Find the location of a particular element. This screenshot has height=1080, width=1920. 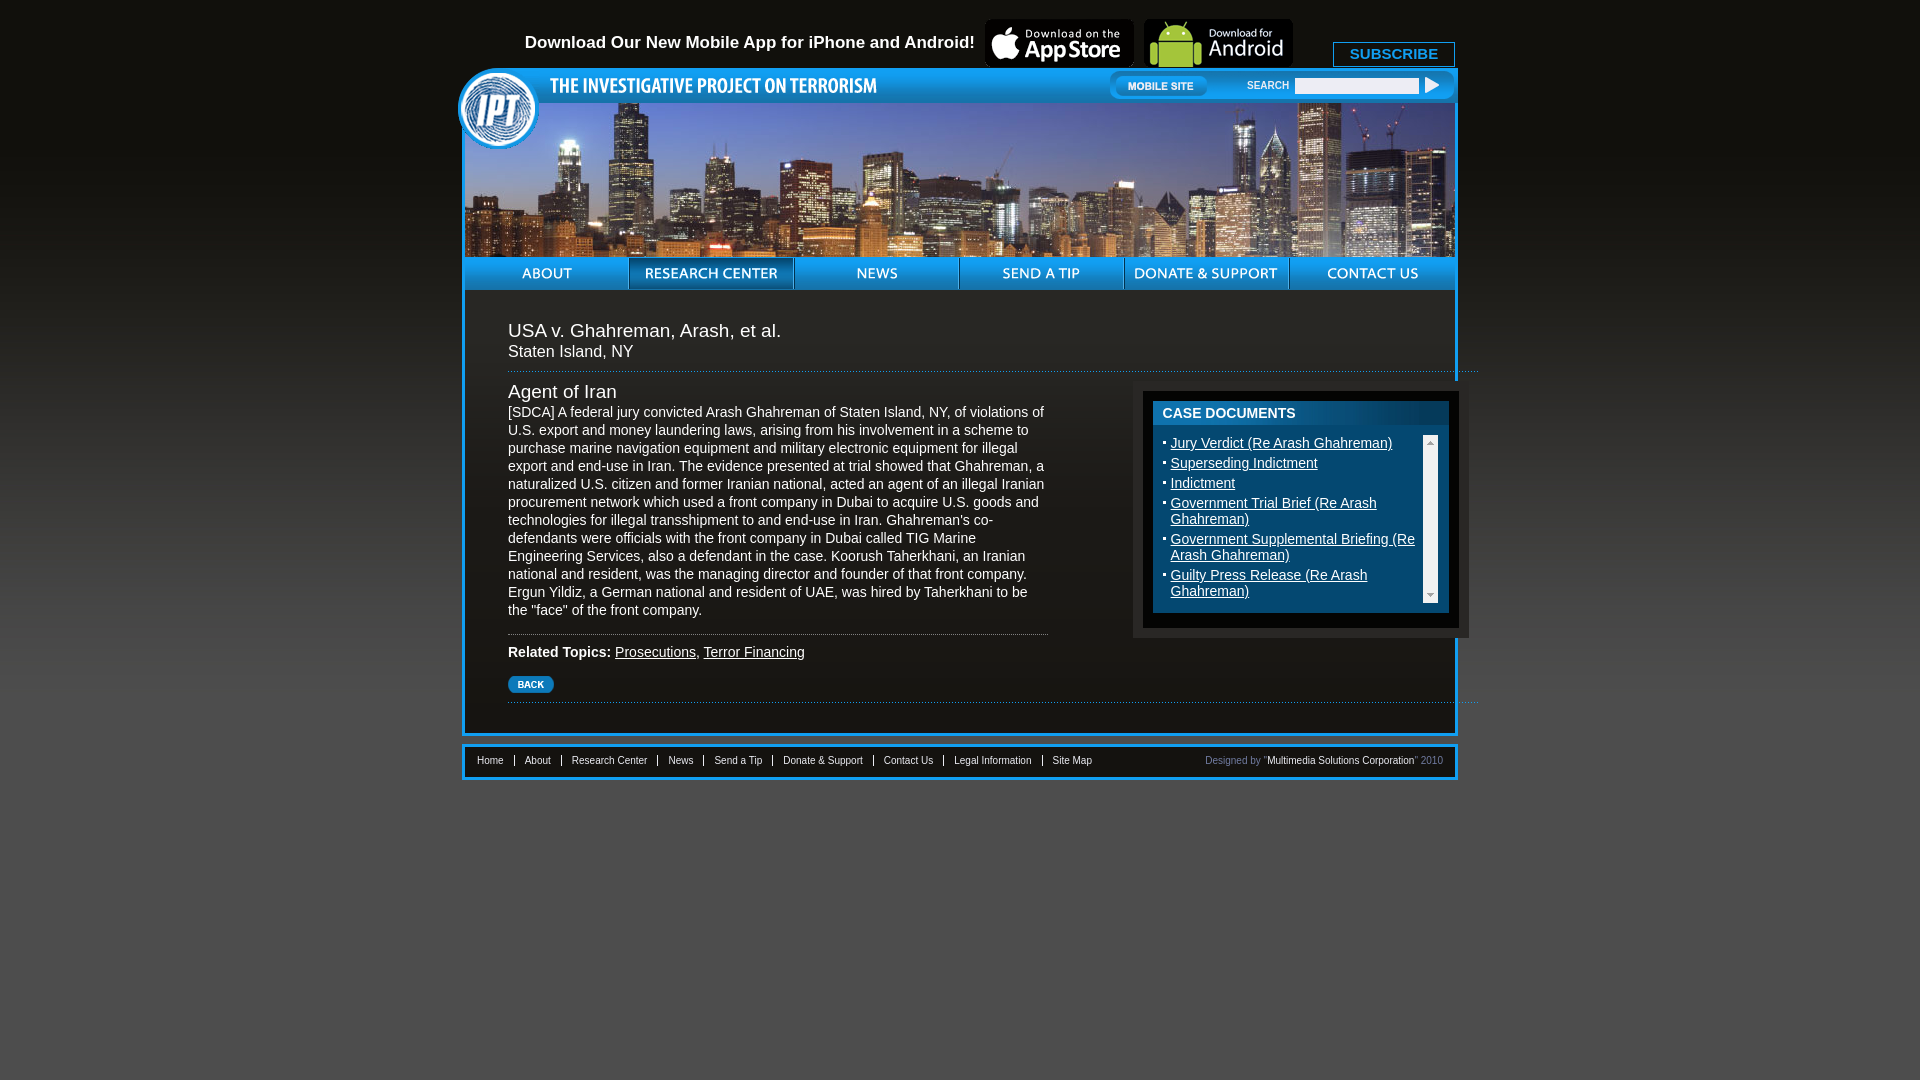

Research Center is located at coordinates (610, 760).